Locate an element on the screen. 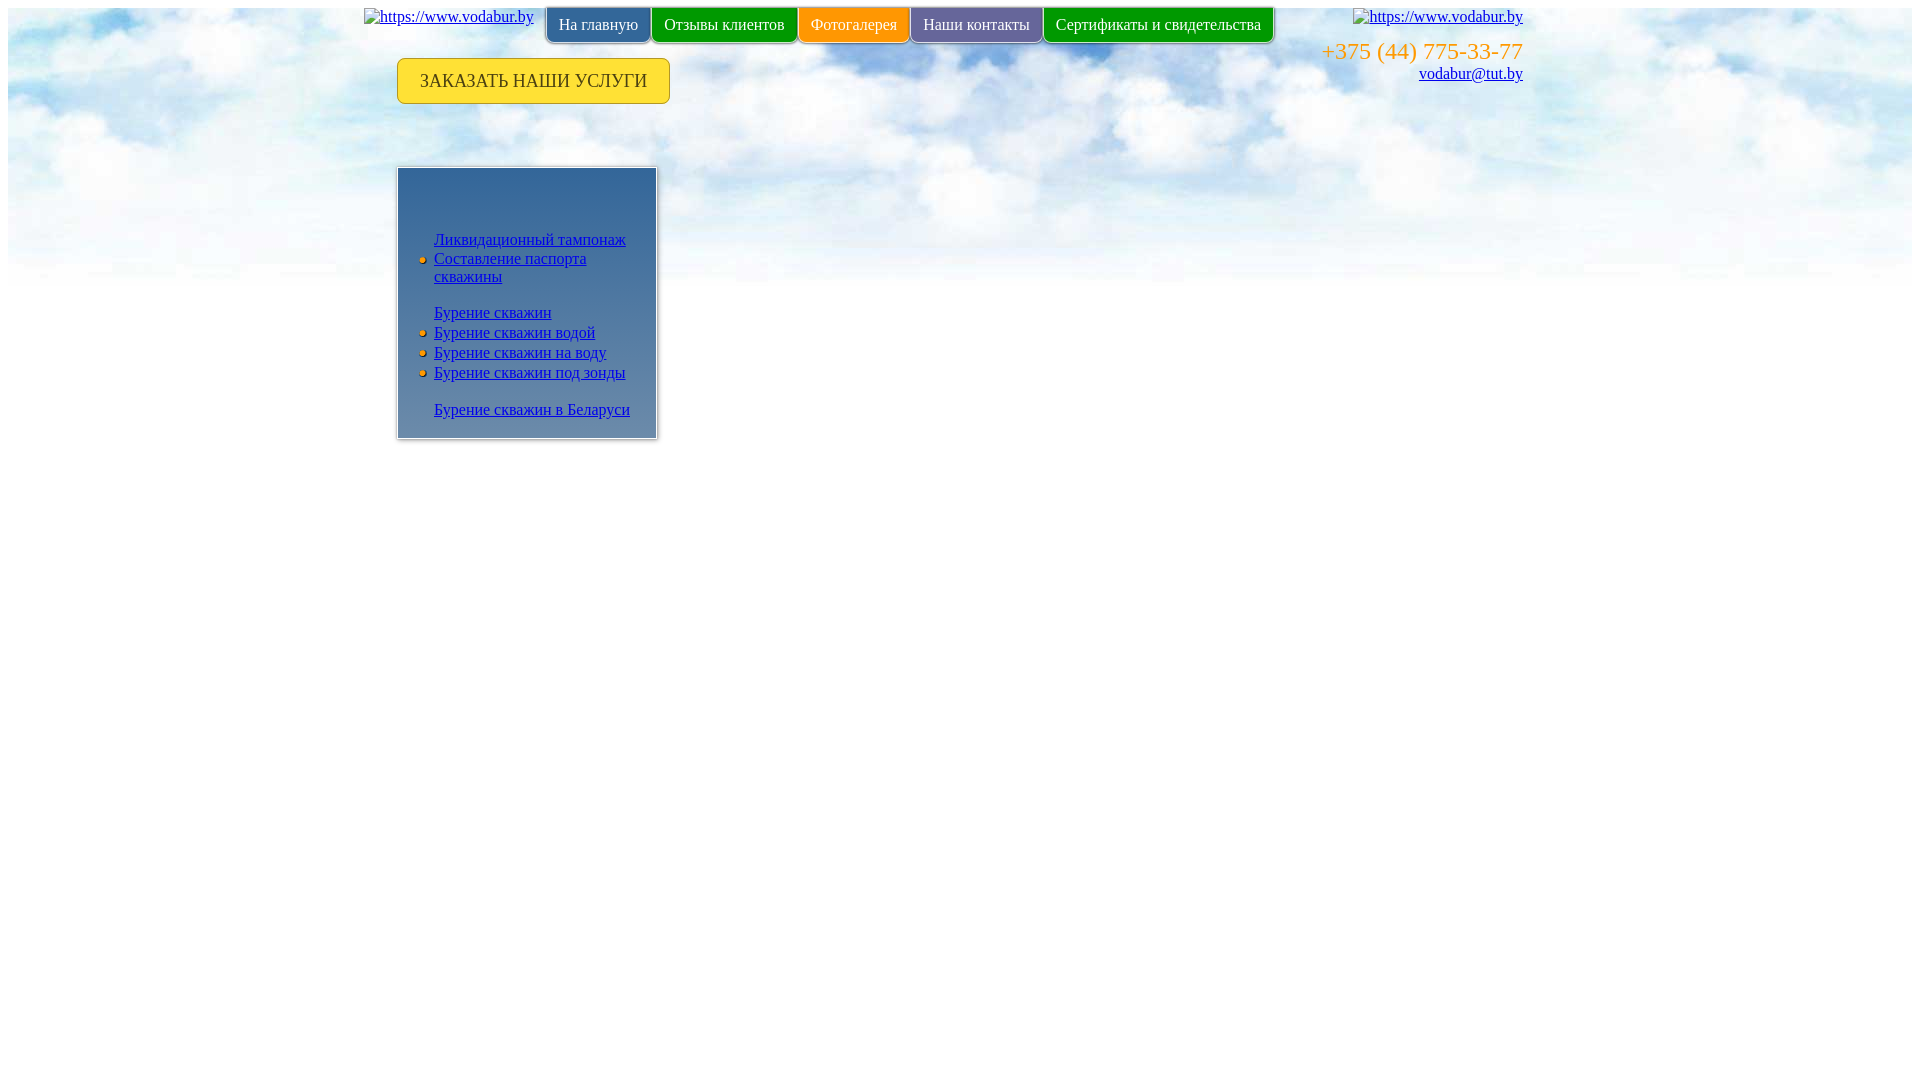  https://www.vodabur.by is located at coordinates (449, 17).